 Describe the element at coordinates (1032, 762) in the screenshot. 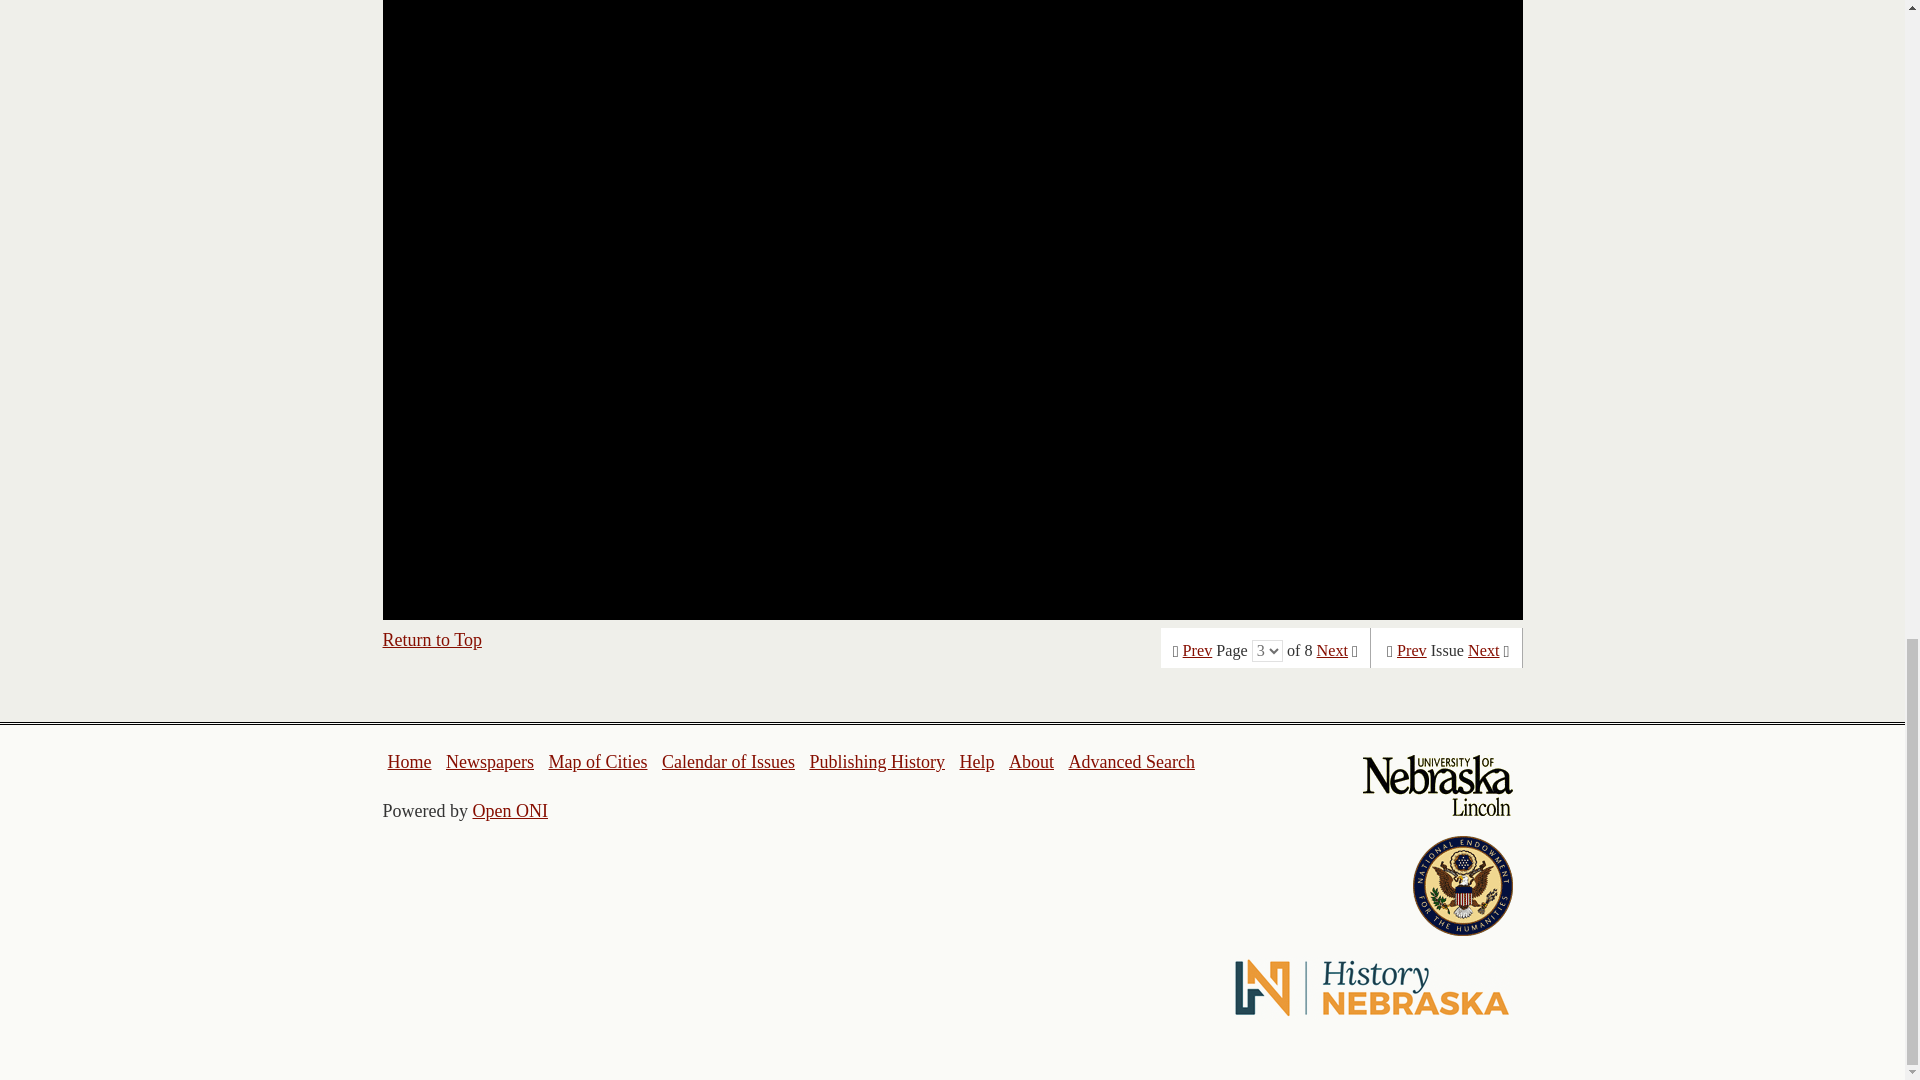

I see `About` at that location.